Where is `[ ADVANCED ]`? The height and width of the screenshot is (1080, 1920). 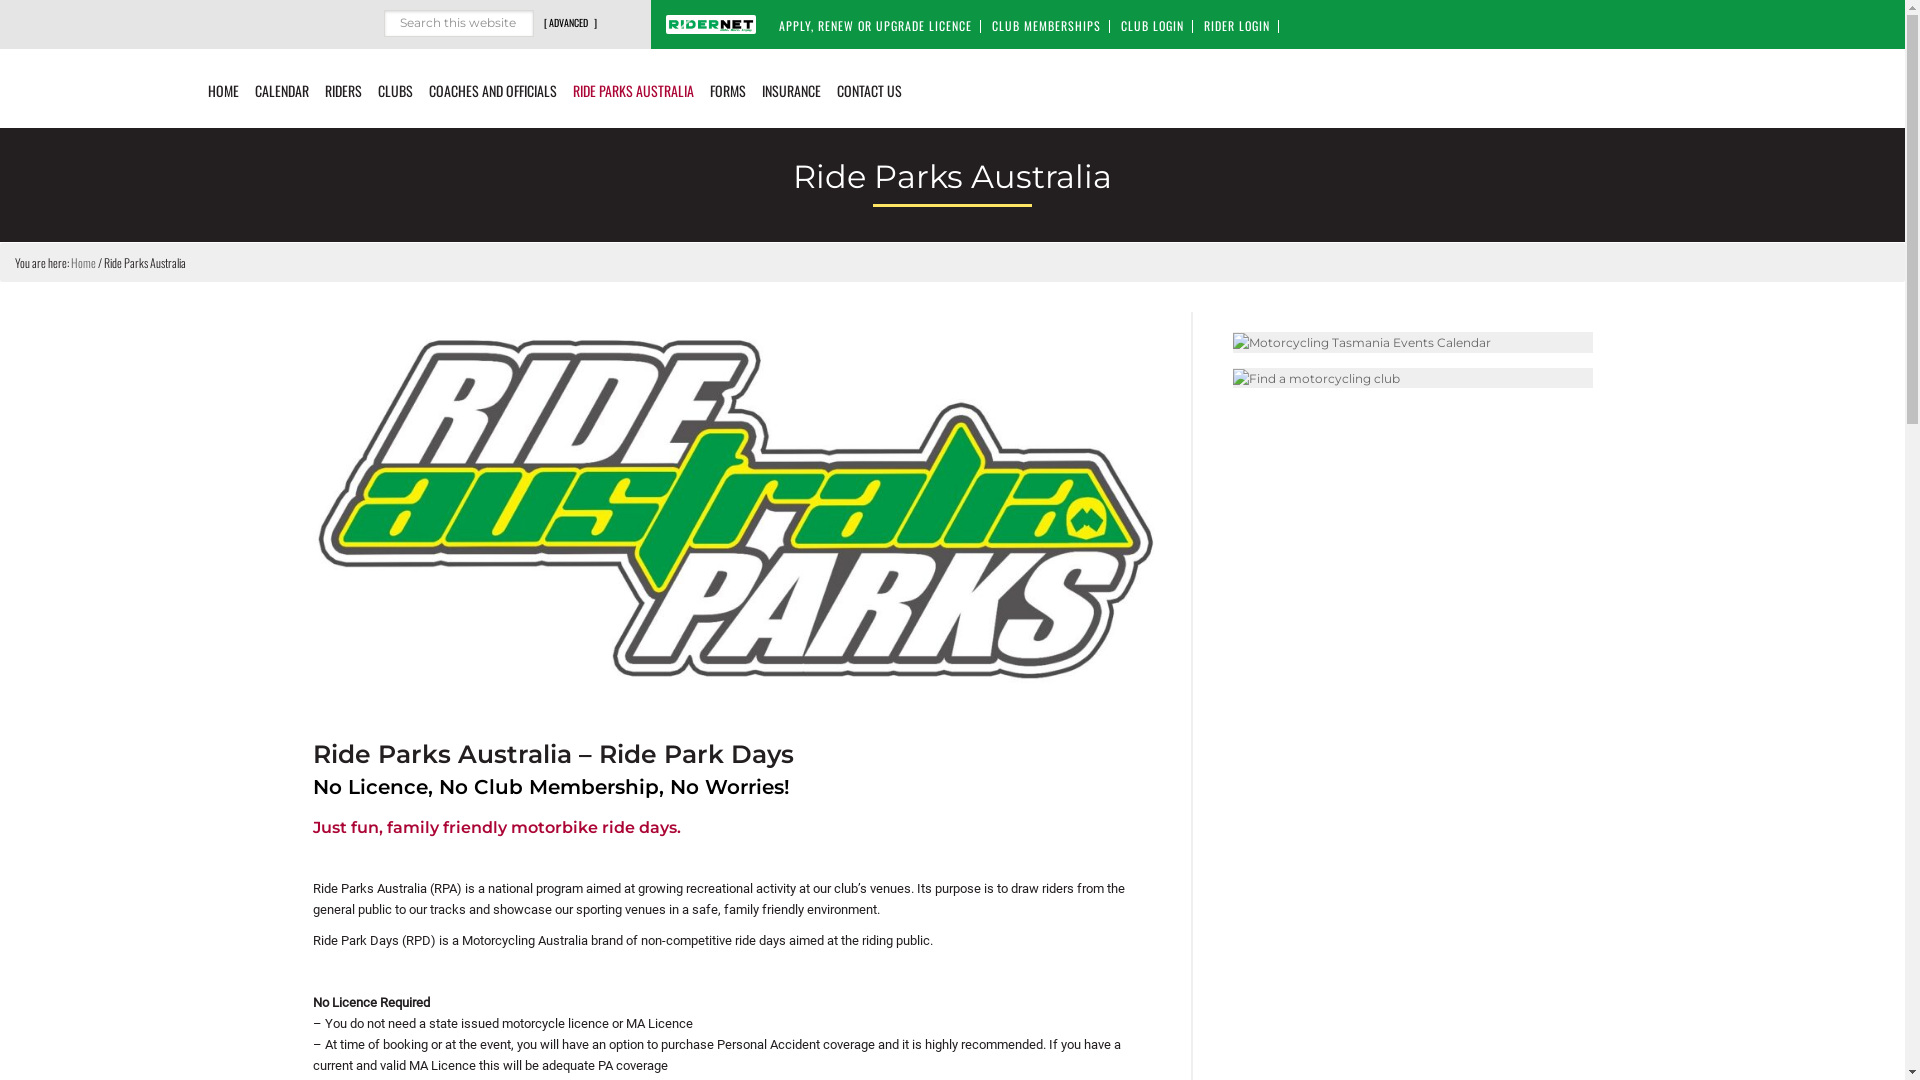
[ ADVANCED ] is located at coordinates (570, 23).